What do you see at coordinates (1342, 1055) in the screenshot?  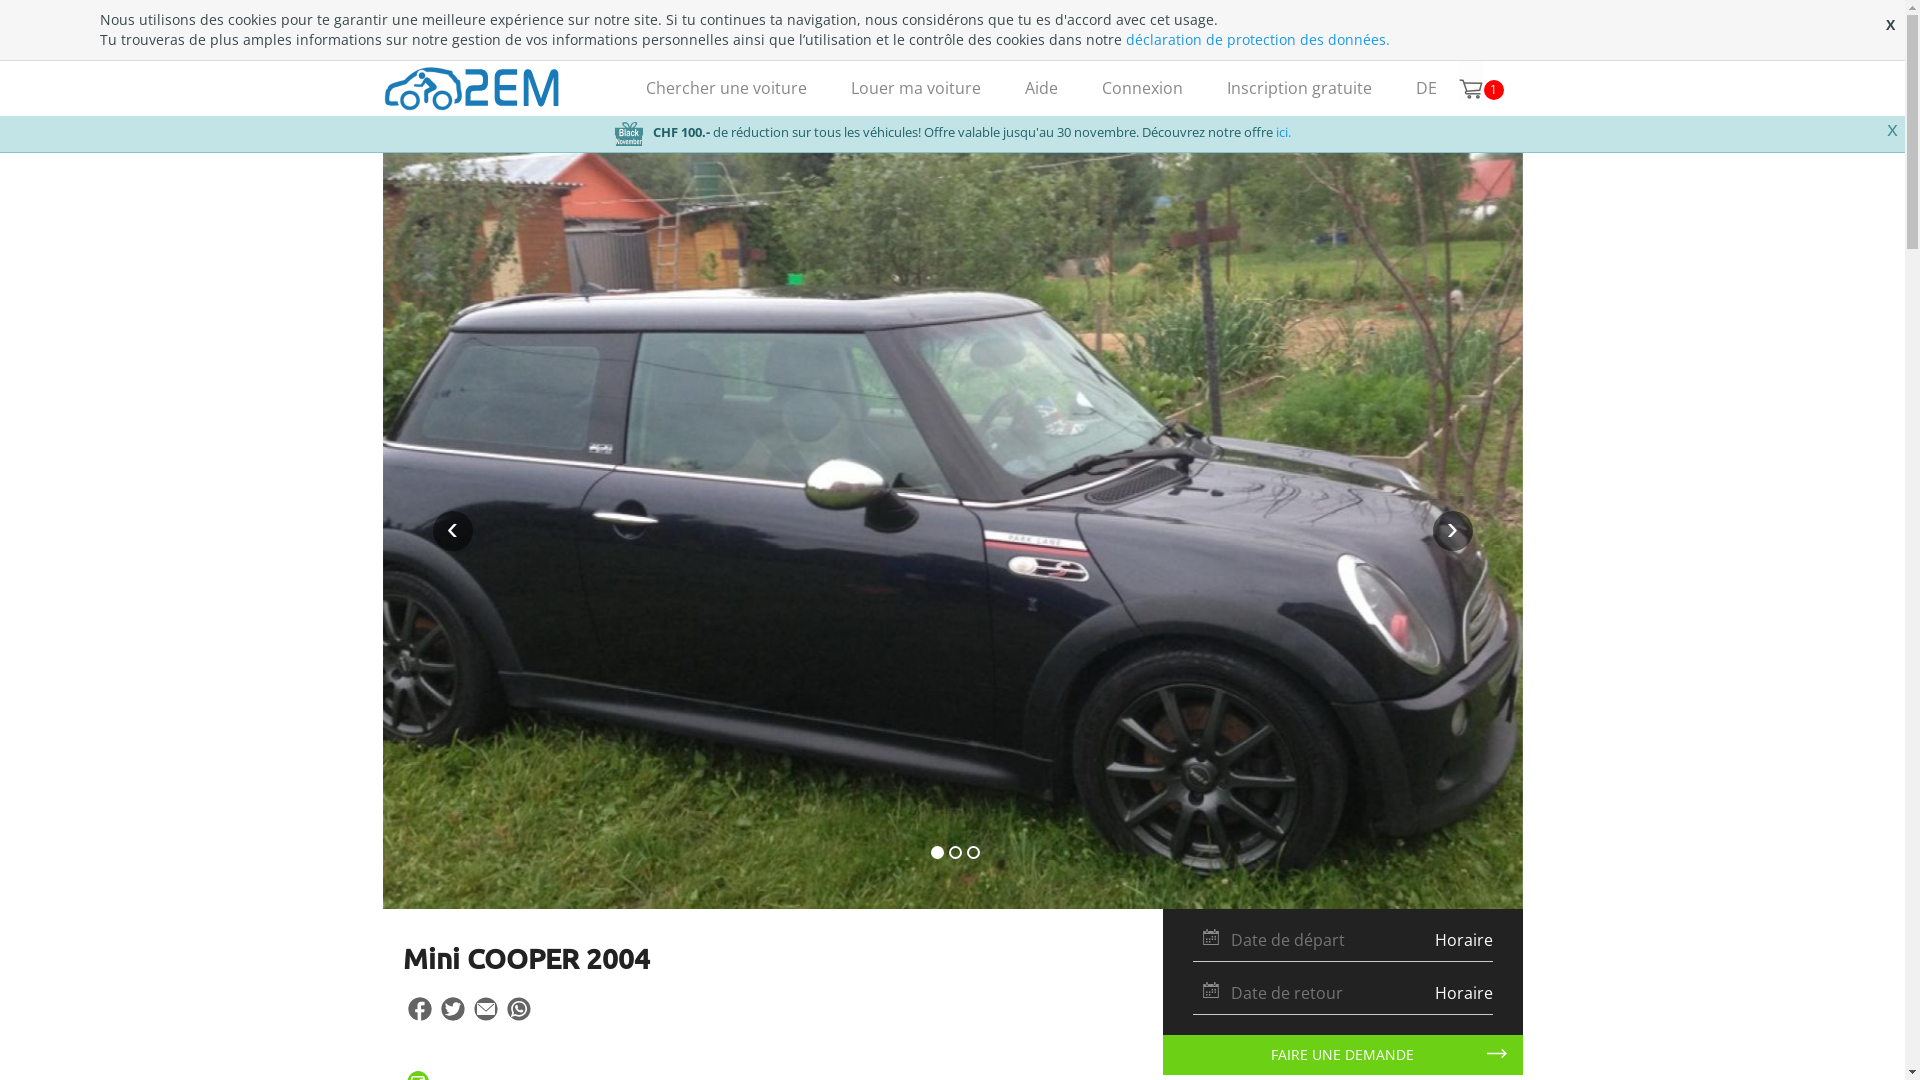 I see `FAIRE UNE DEMANDE` at bounding box center [1342, 1055].